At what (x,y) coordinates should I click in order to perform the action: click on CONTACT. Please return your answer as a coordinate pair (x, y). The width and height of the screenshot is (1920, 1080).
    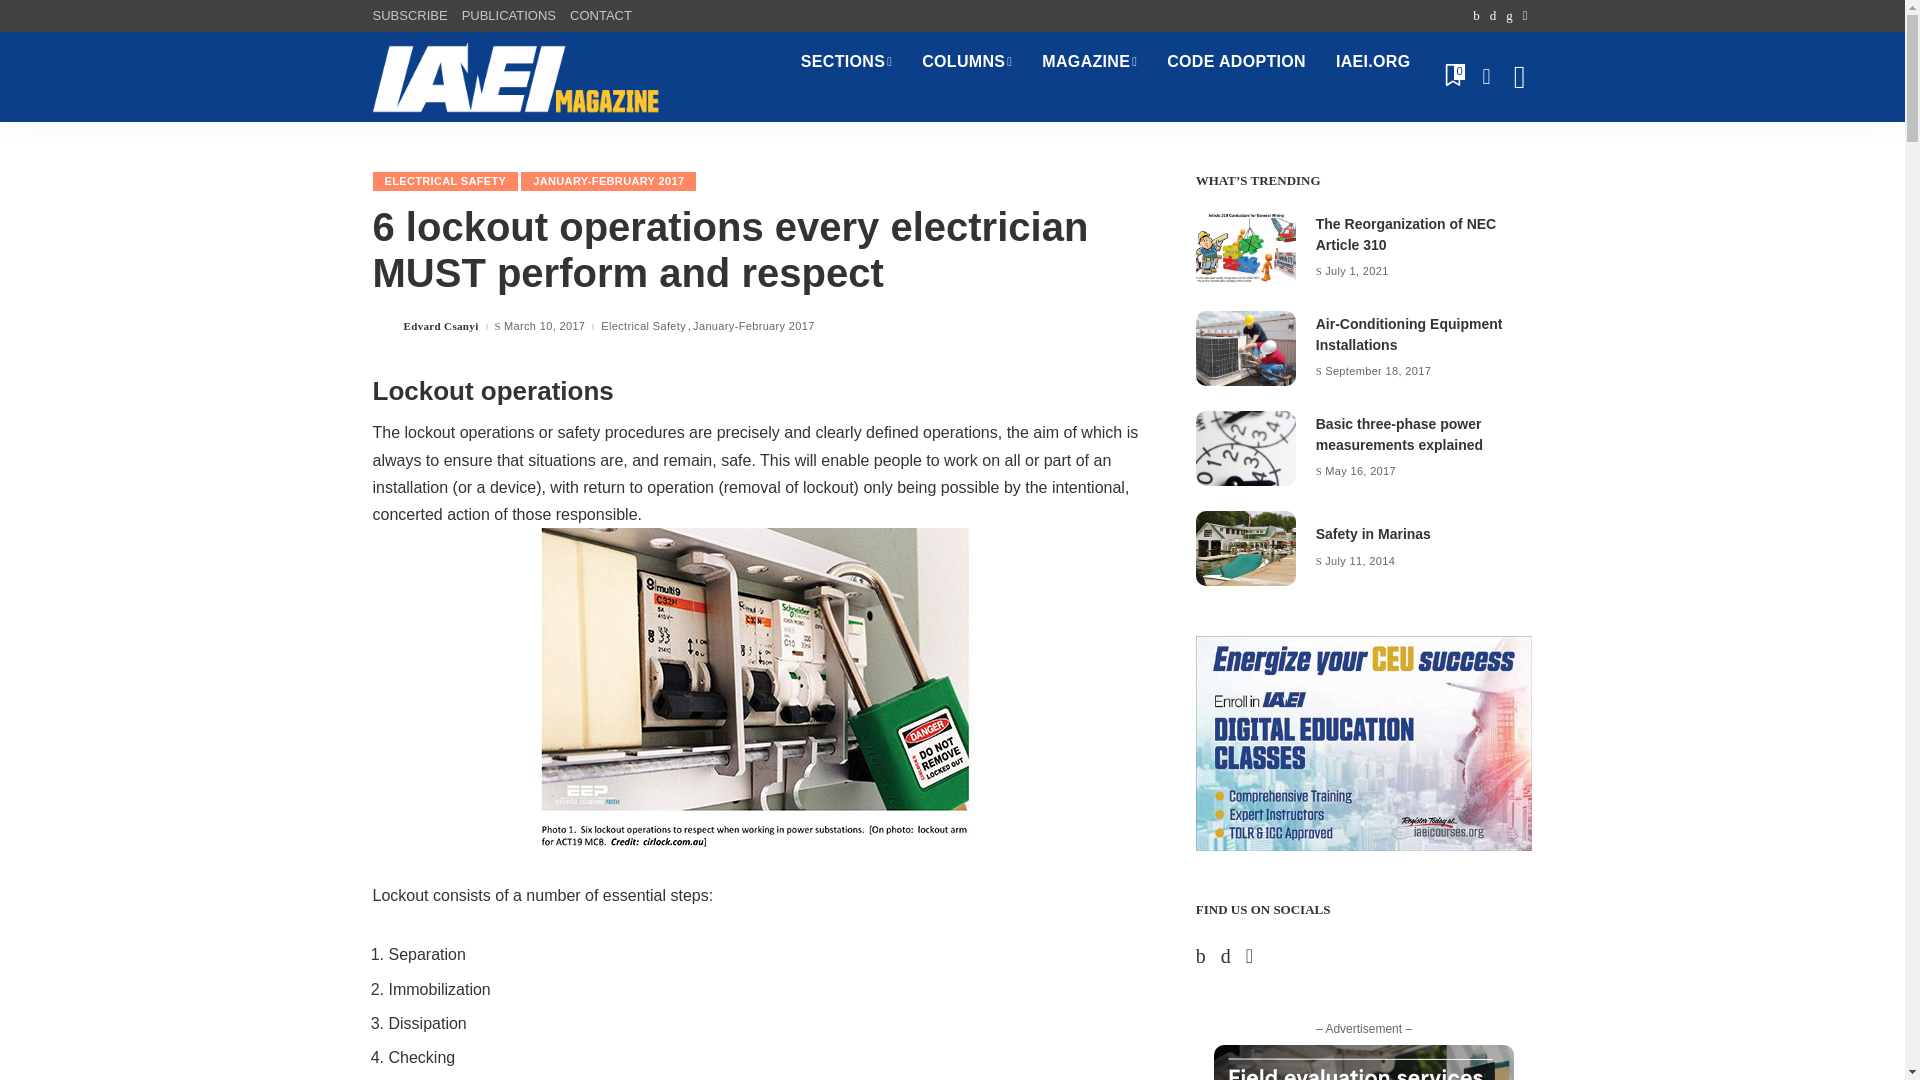
    Looking at the image, I should click on (600, 16).